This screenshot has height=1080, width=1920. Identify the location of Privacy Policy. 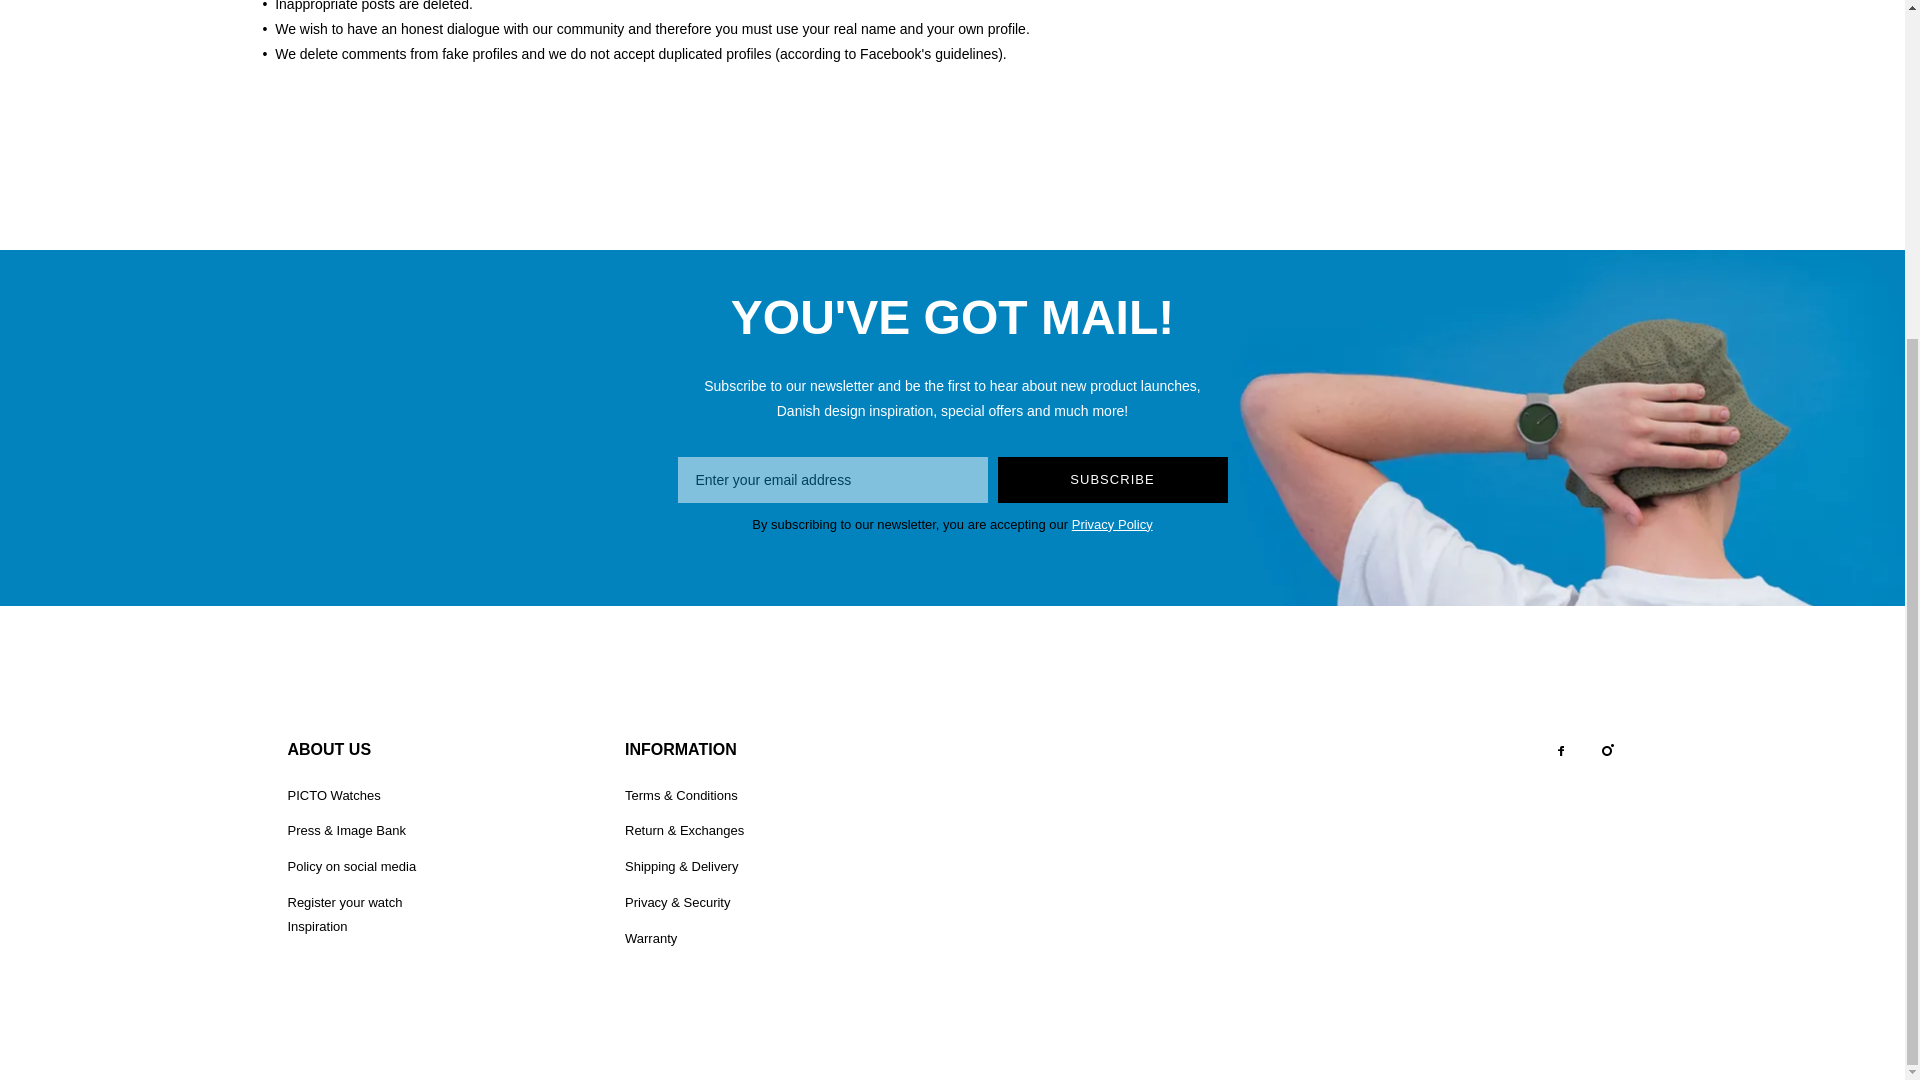
(1112, 524).